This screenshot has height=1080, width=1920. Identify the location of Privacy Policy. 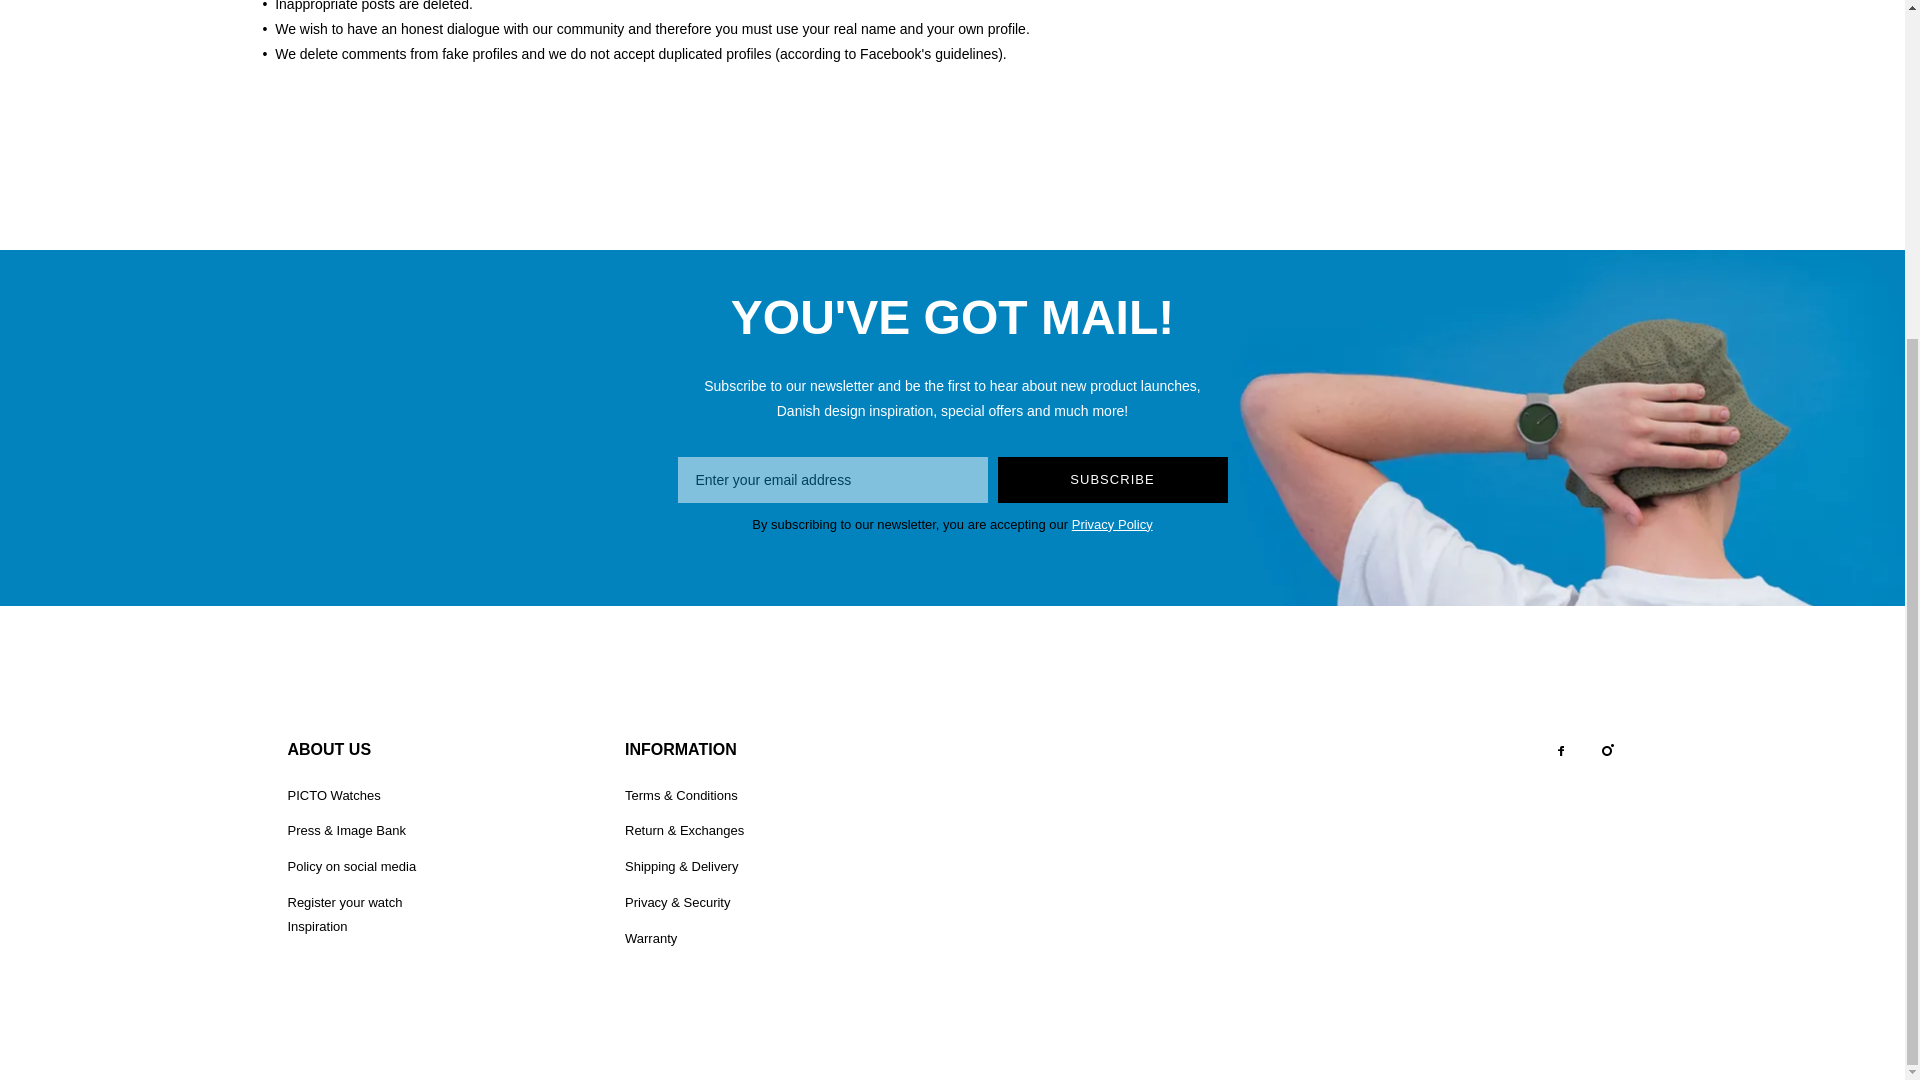
(1112, 524).